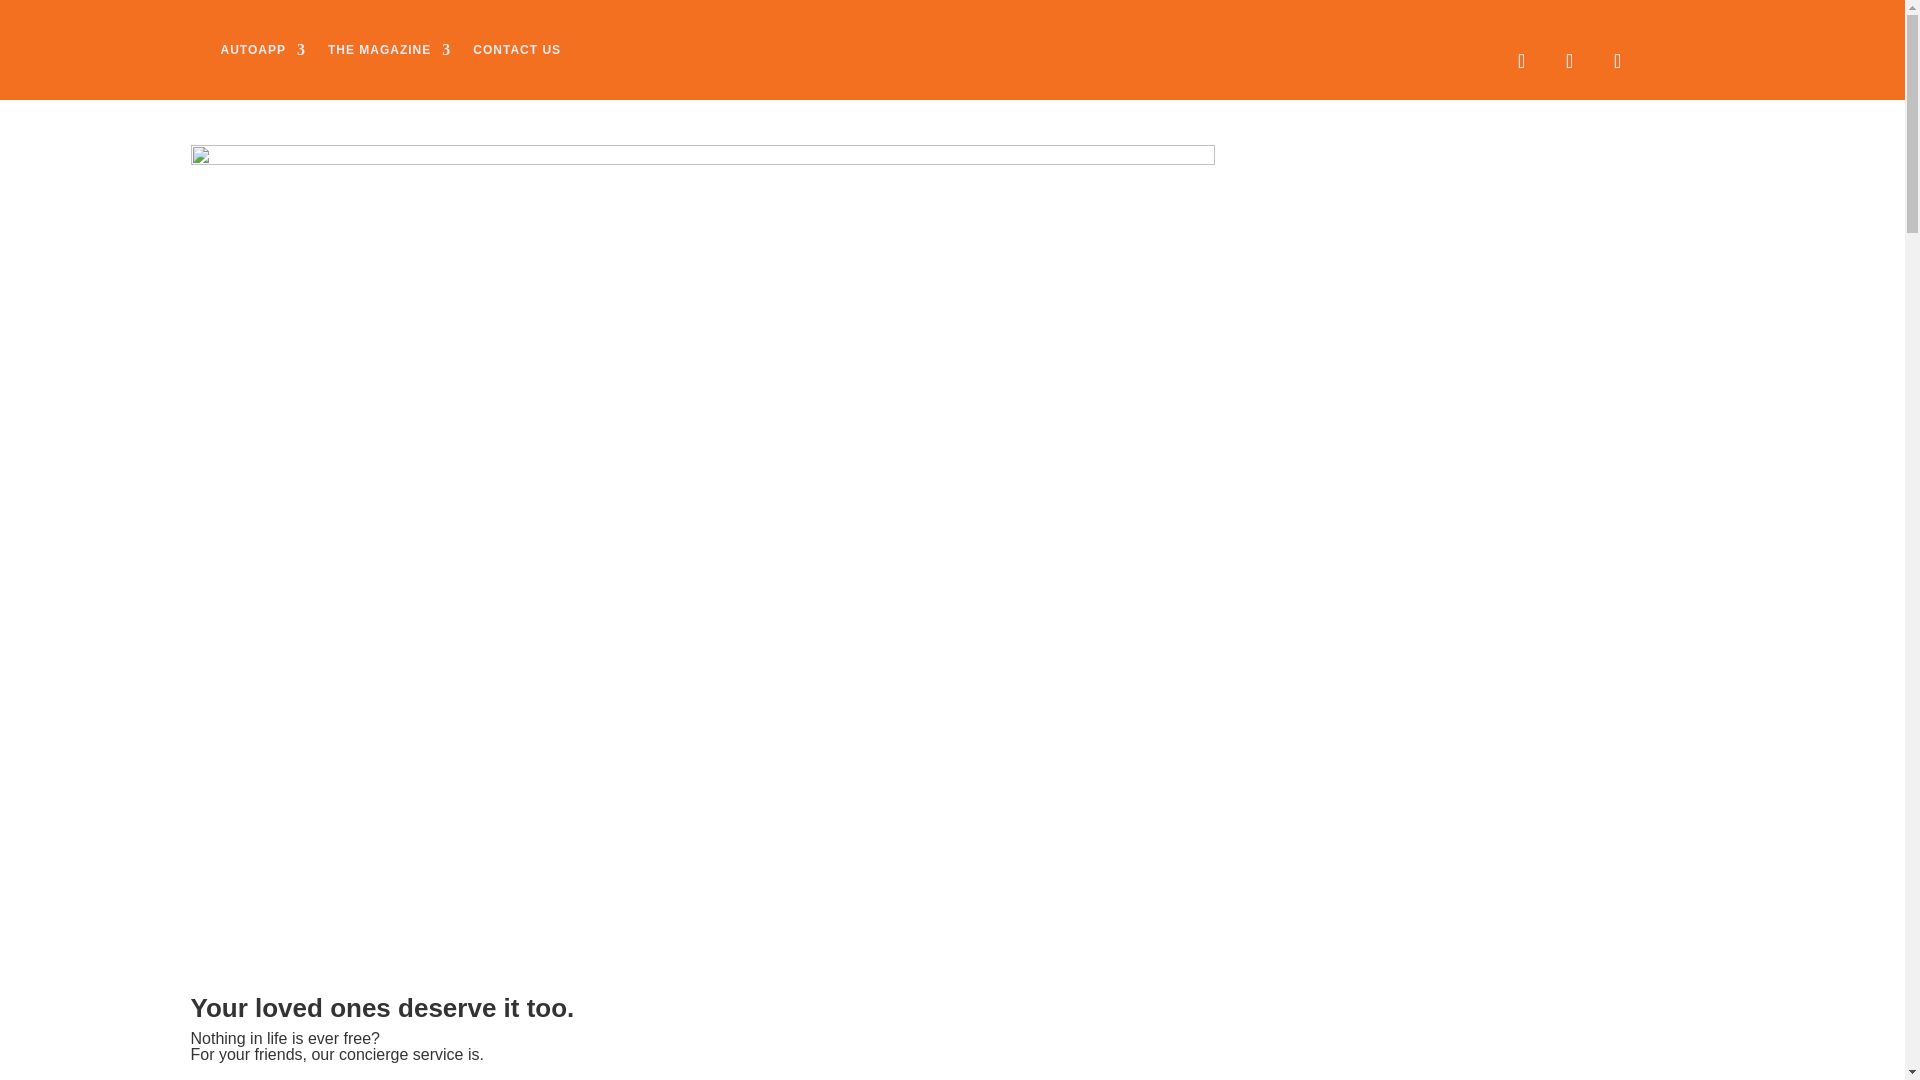 The height and width of the screenshot is (1080, 1920). What do you see at coordinates (262, 49) in the screenshot?
I see `AUTOAPP` at bounding box center [262, 49].